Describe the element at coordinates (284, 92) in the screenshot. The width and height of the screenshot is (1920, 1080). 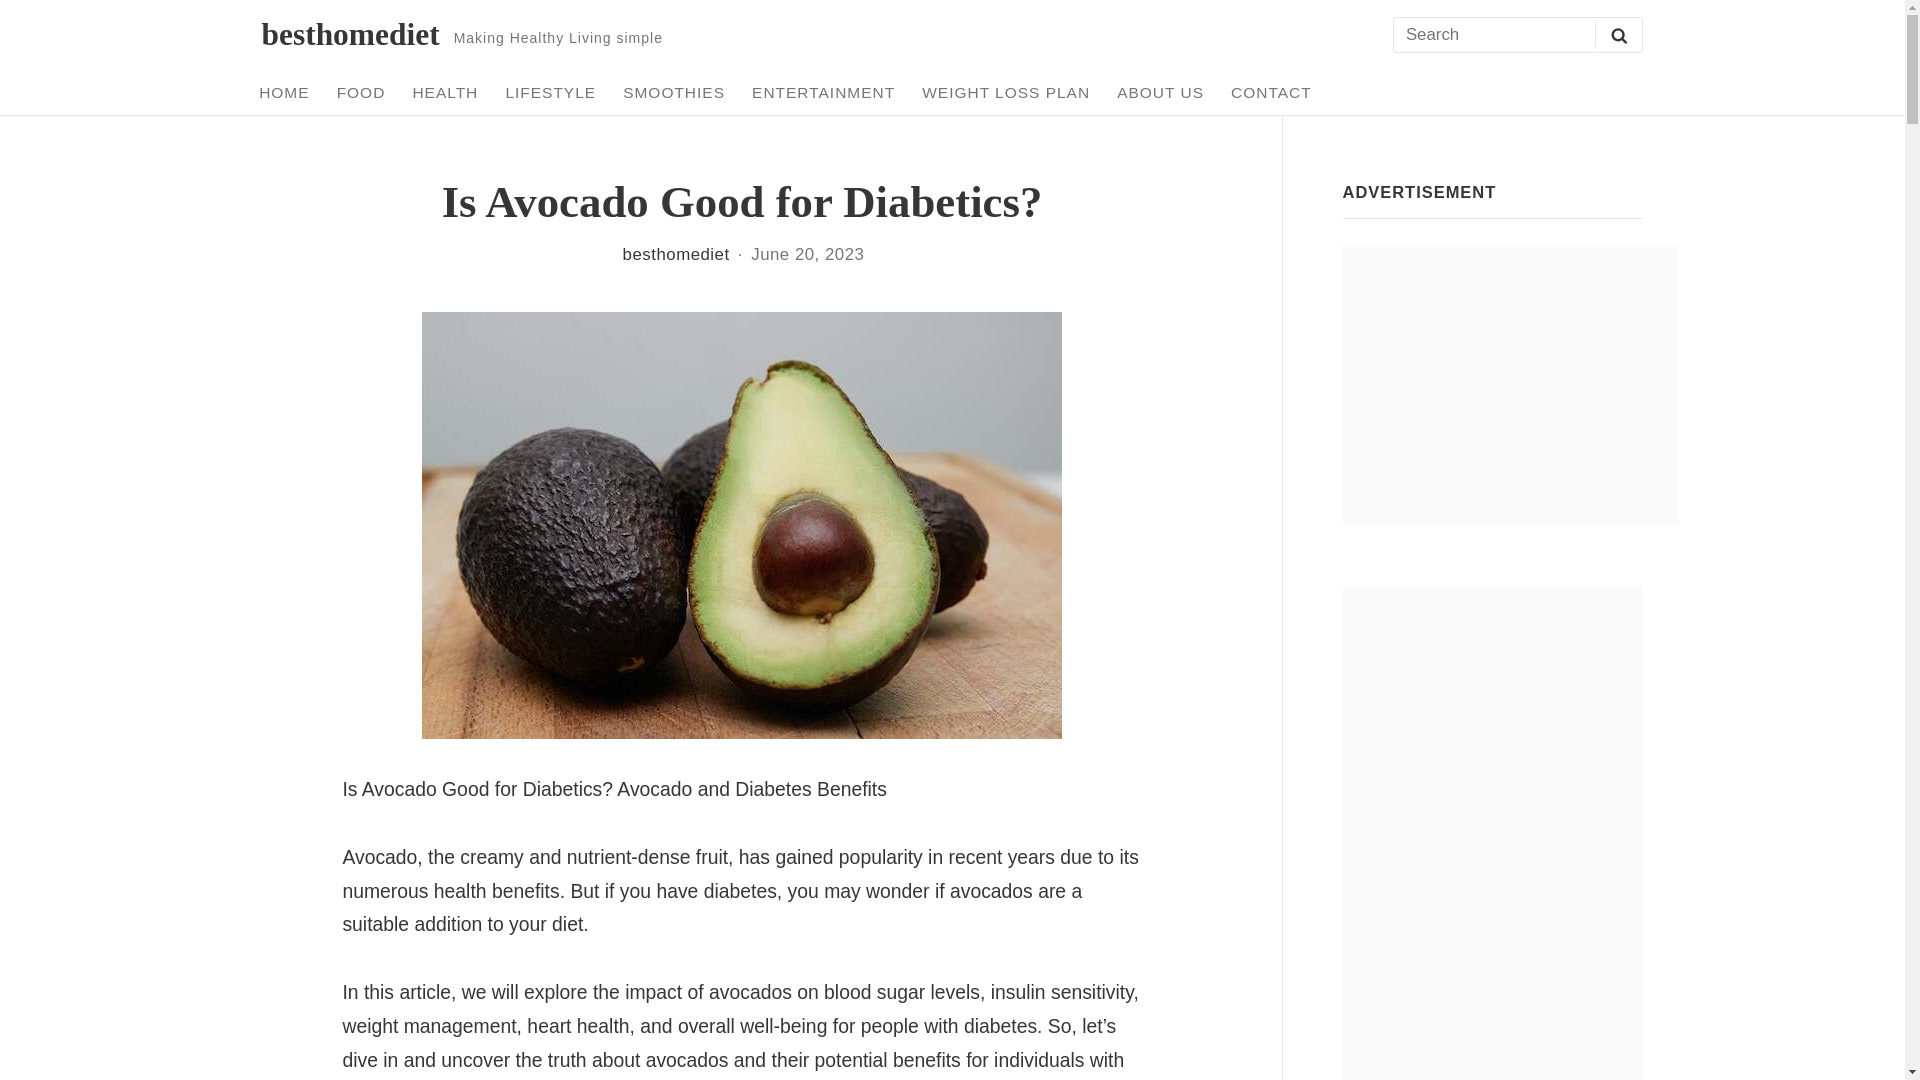
I see `HOME` at that location.